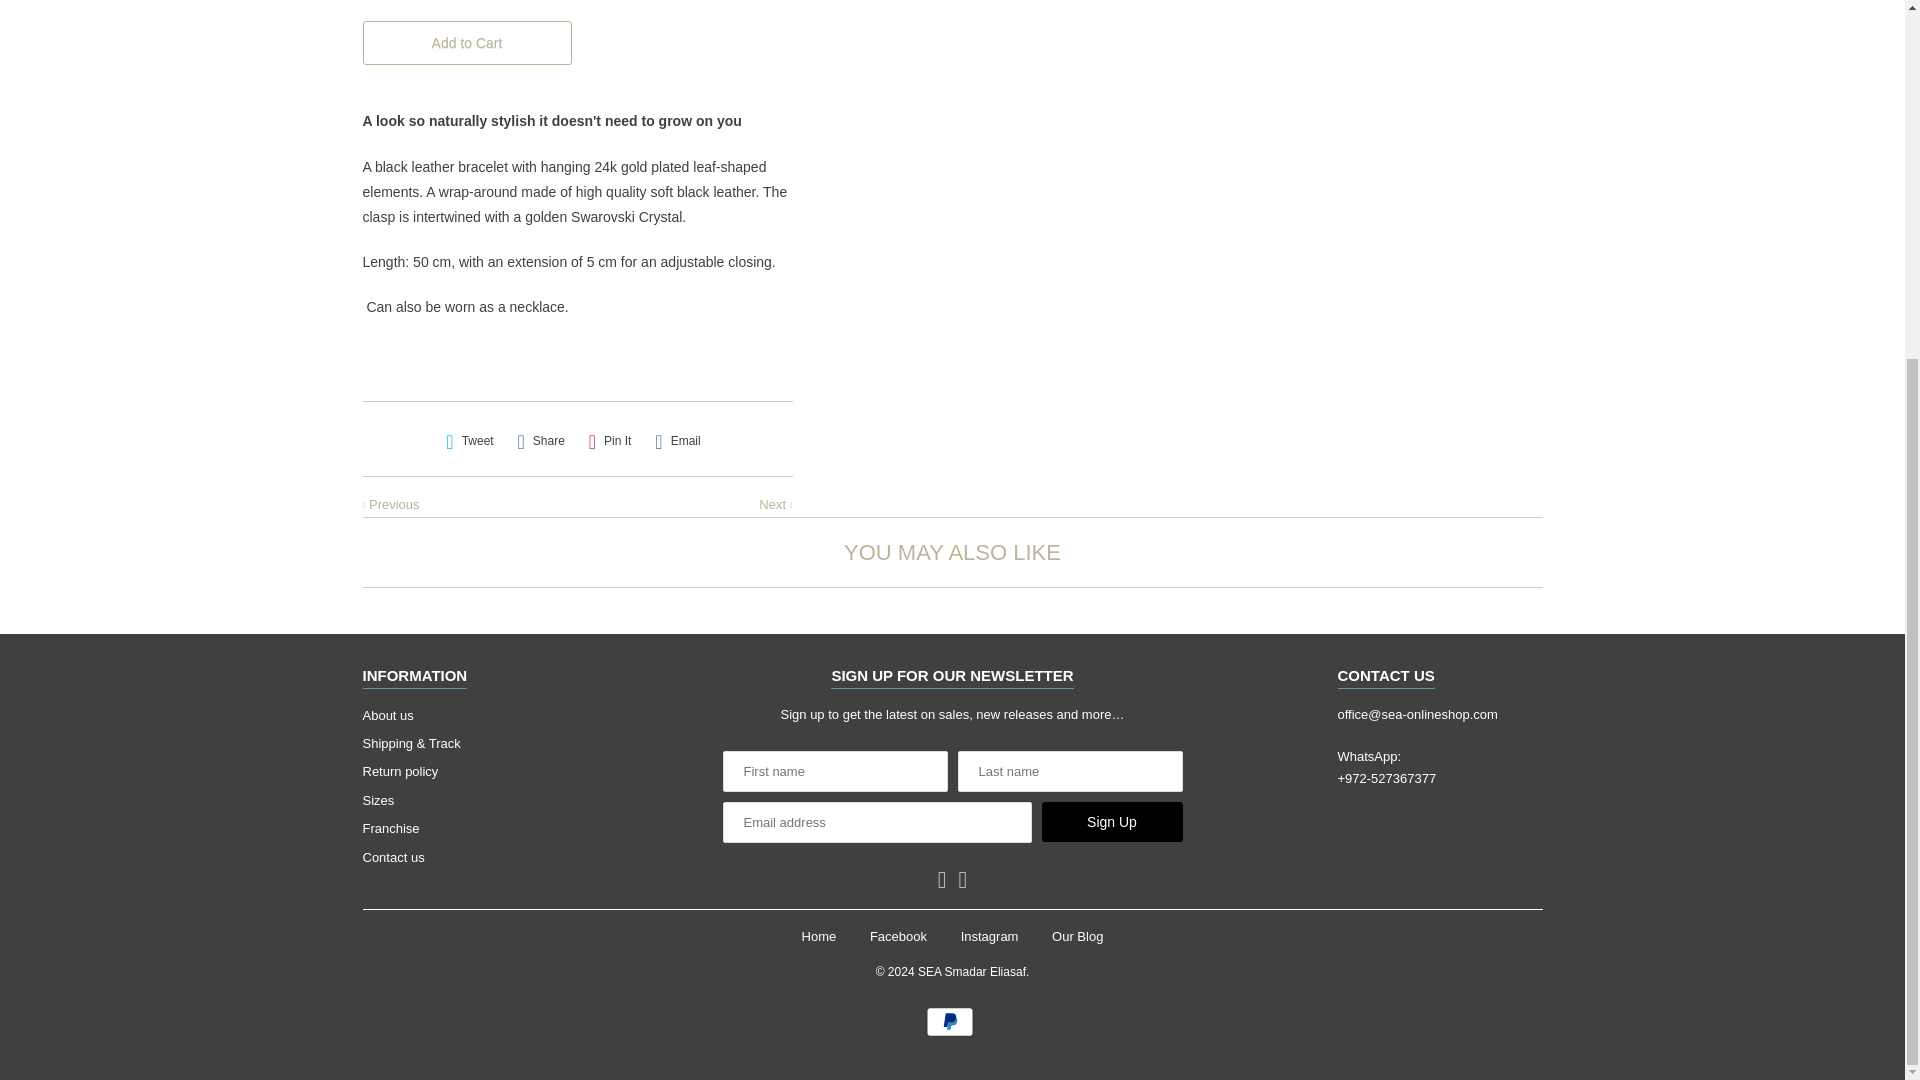 The width and height of the screenshot is (1920, 1080). What do you see at coordinates (469, 441) in the screenshot?
I see `Share this on Twitter` at bounding box center [469, 441].